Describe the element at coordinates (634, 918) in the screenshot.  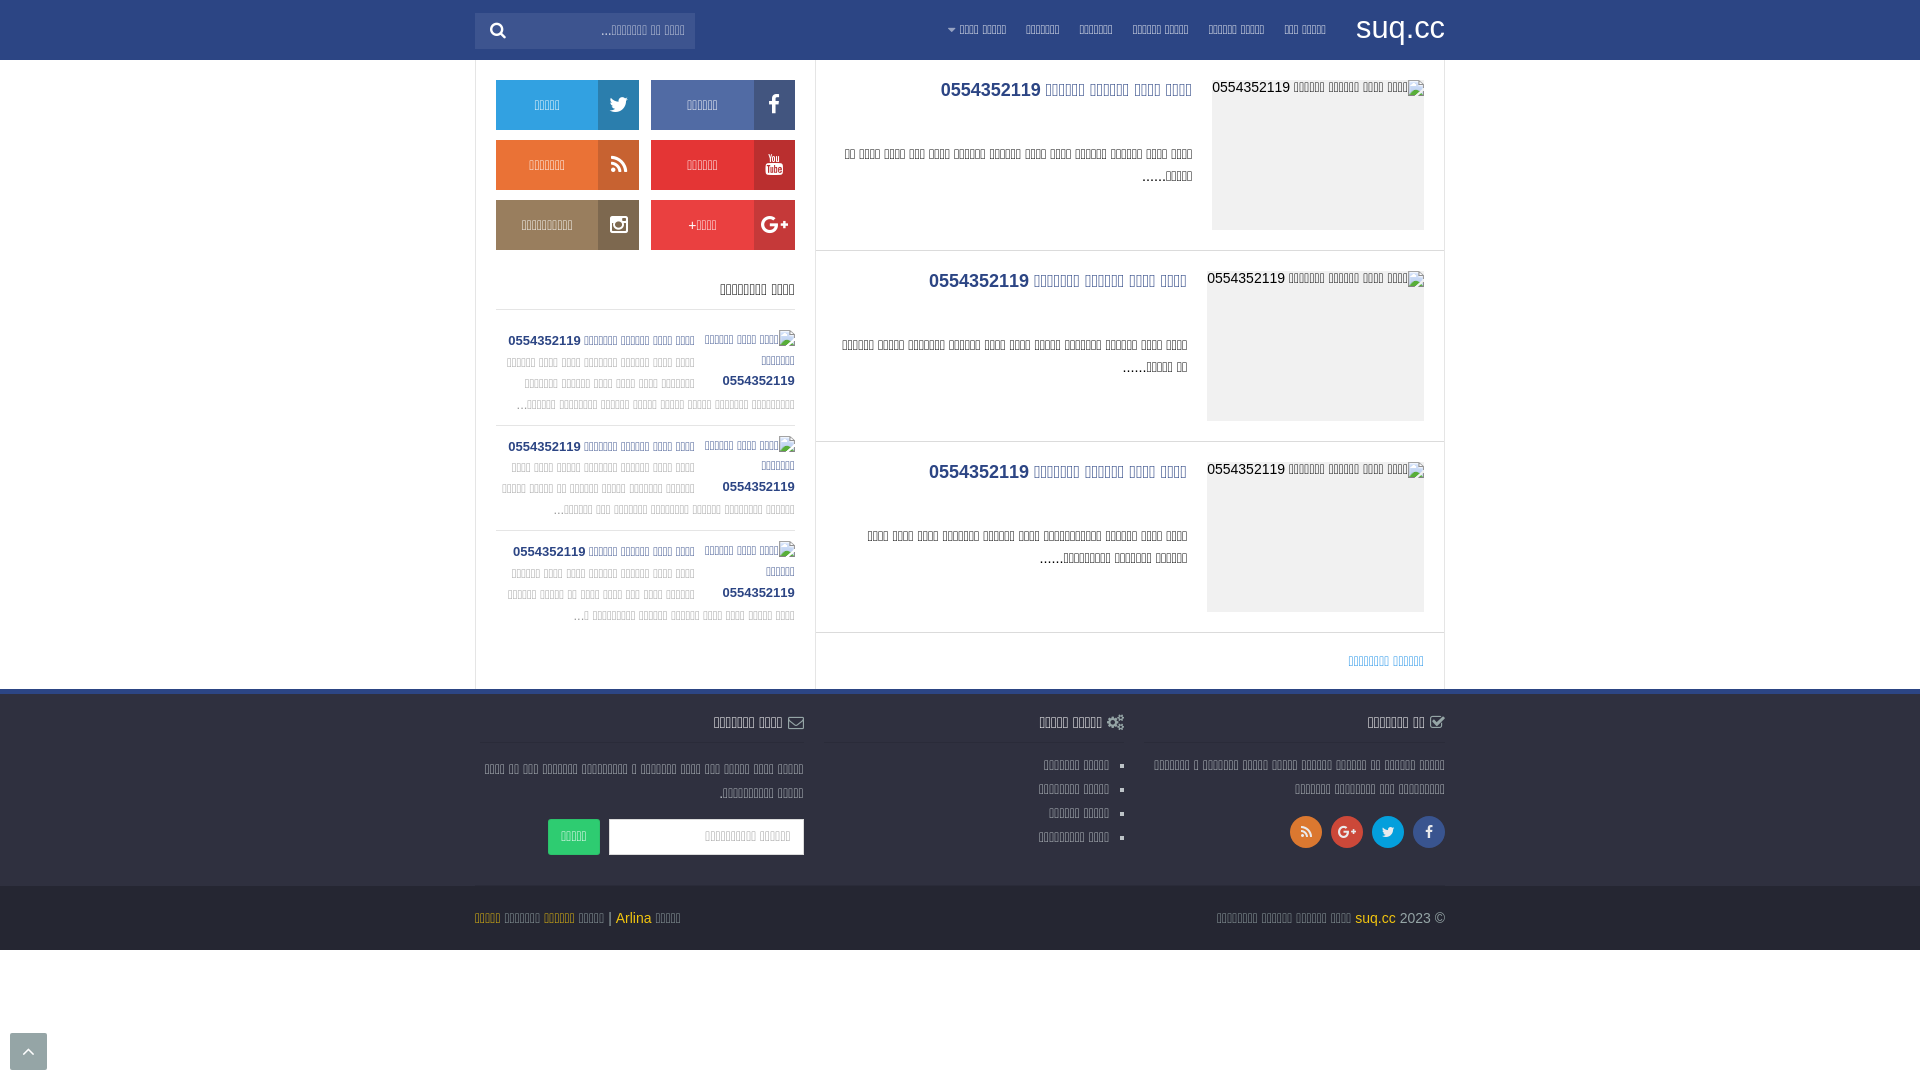
I see `Arlina` at that location.